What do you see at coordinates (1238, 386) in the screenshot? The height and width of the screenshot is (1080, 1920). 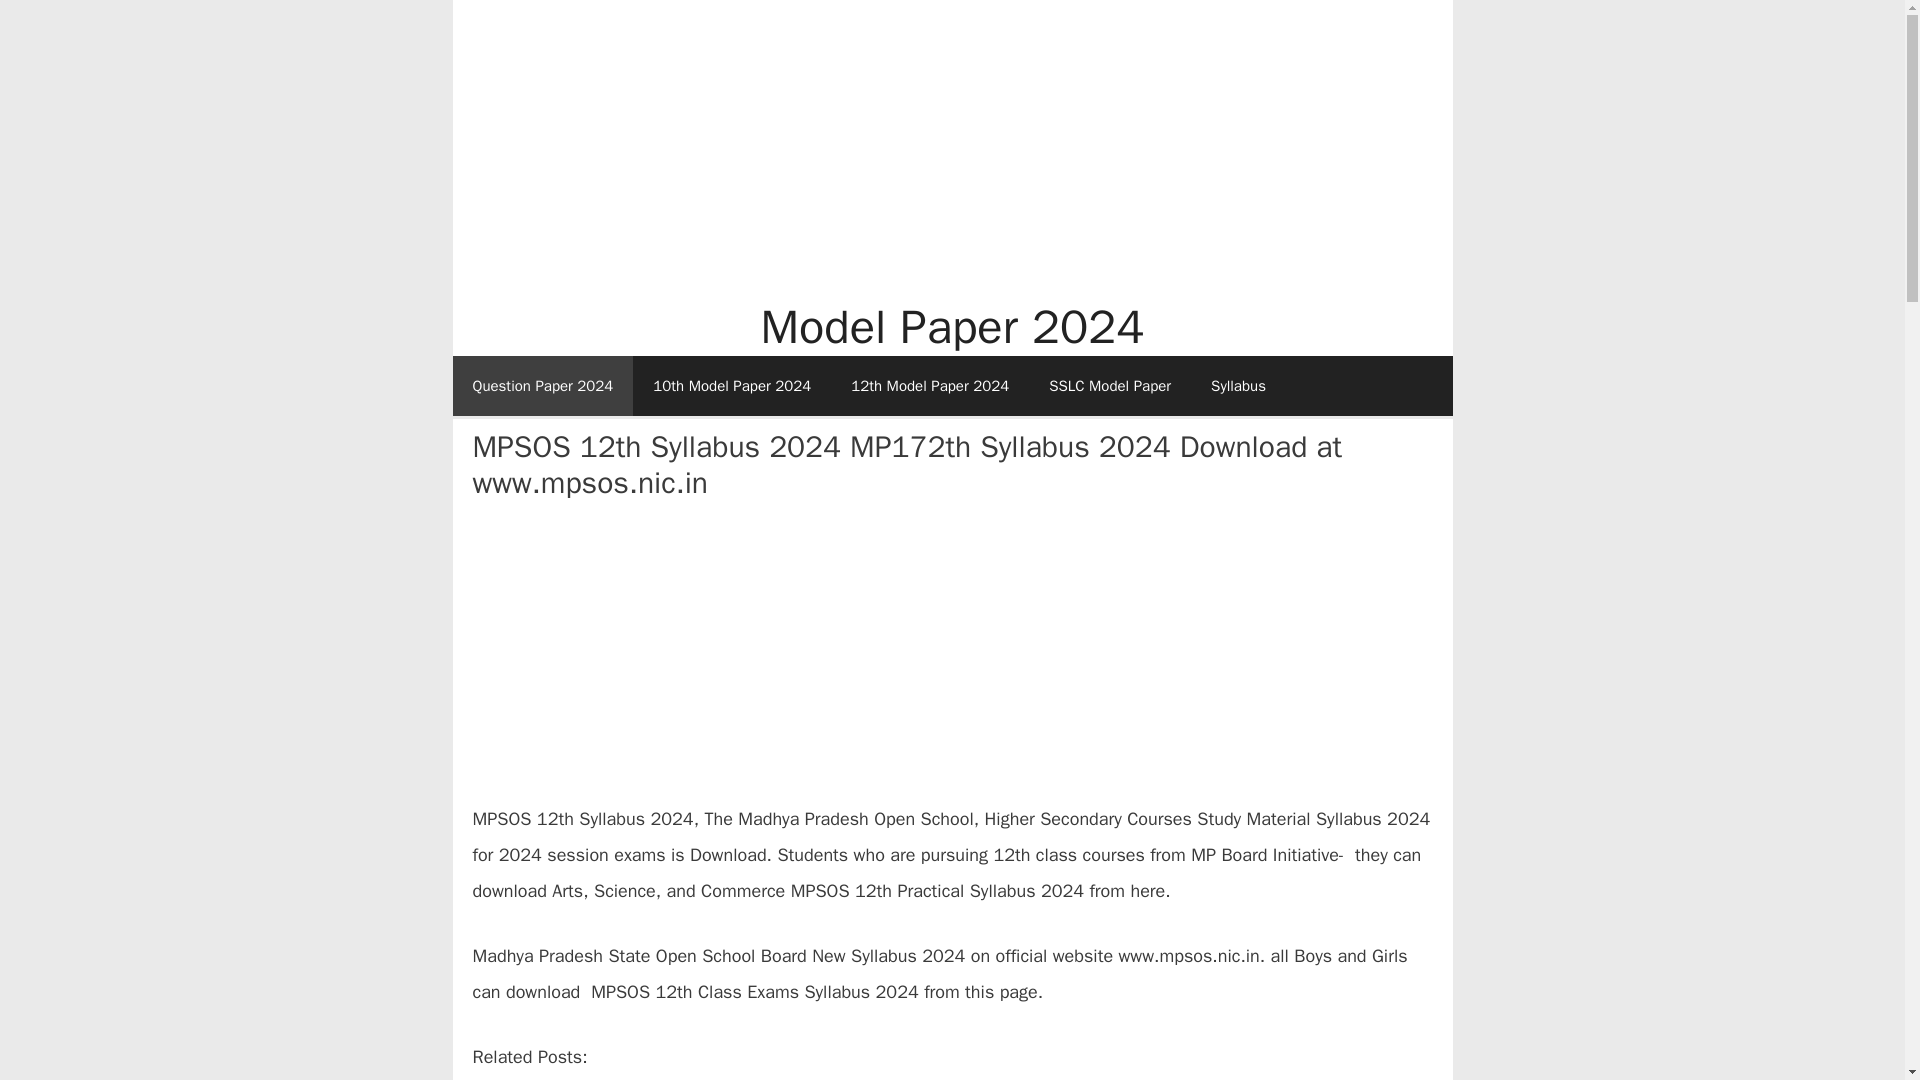 I see `Syllabus` at bounding box center [1238, 386].